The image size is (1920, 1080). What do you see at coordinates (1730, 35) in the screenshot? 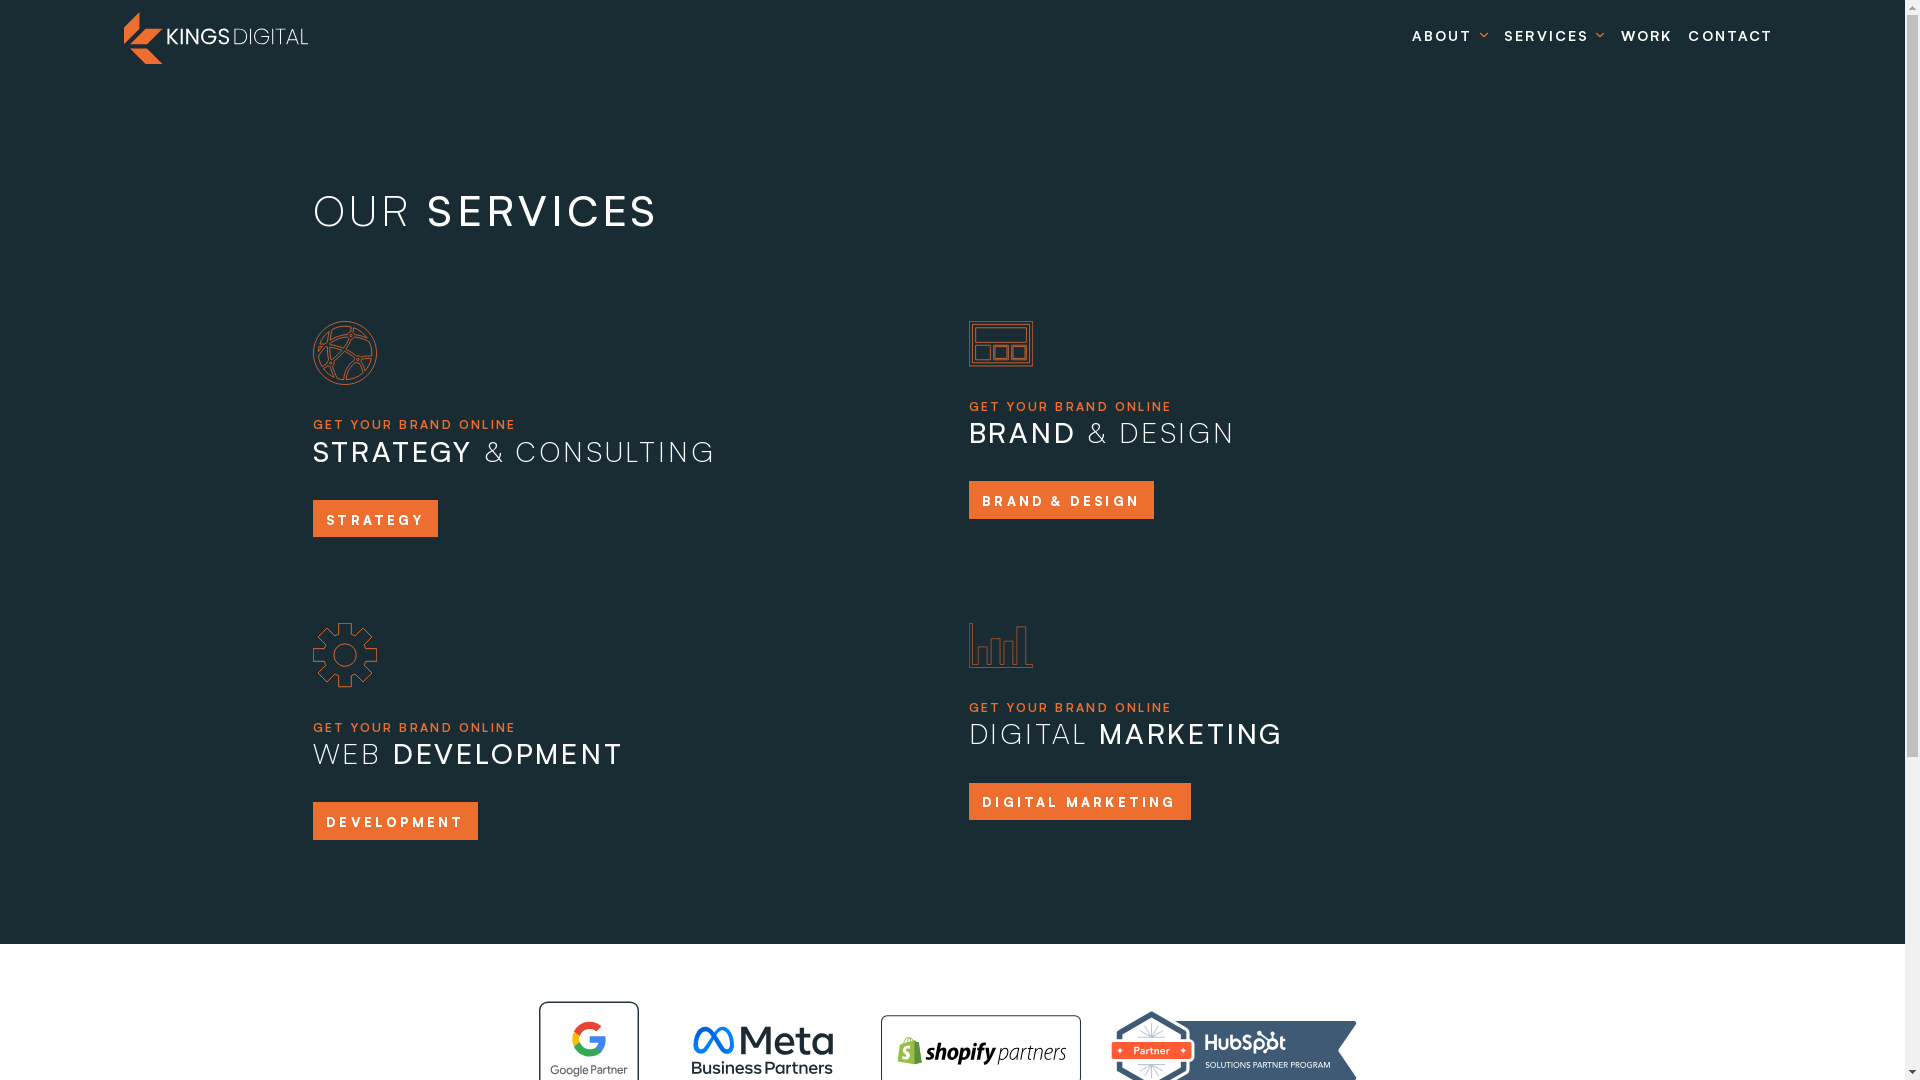
I see `CONTACT` at bounding box center [1730, 35].